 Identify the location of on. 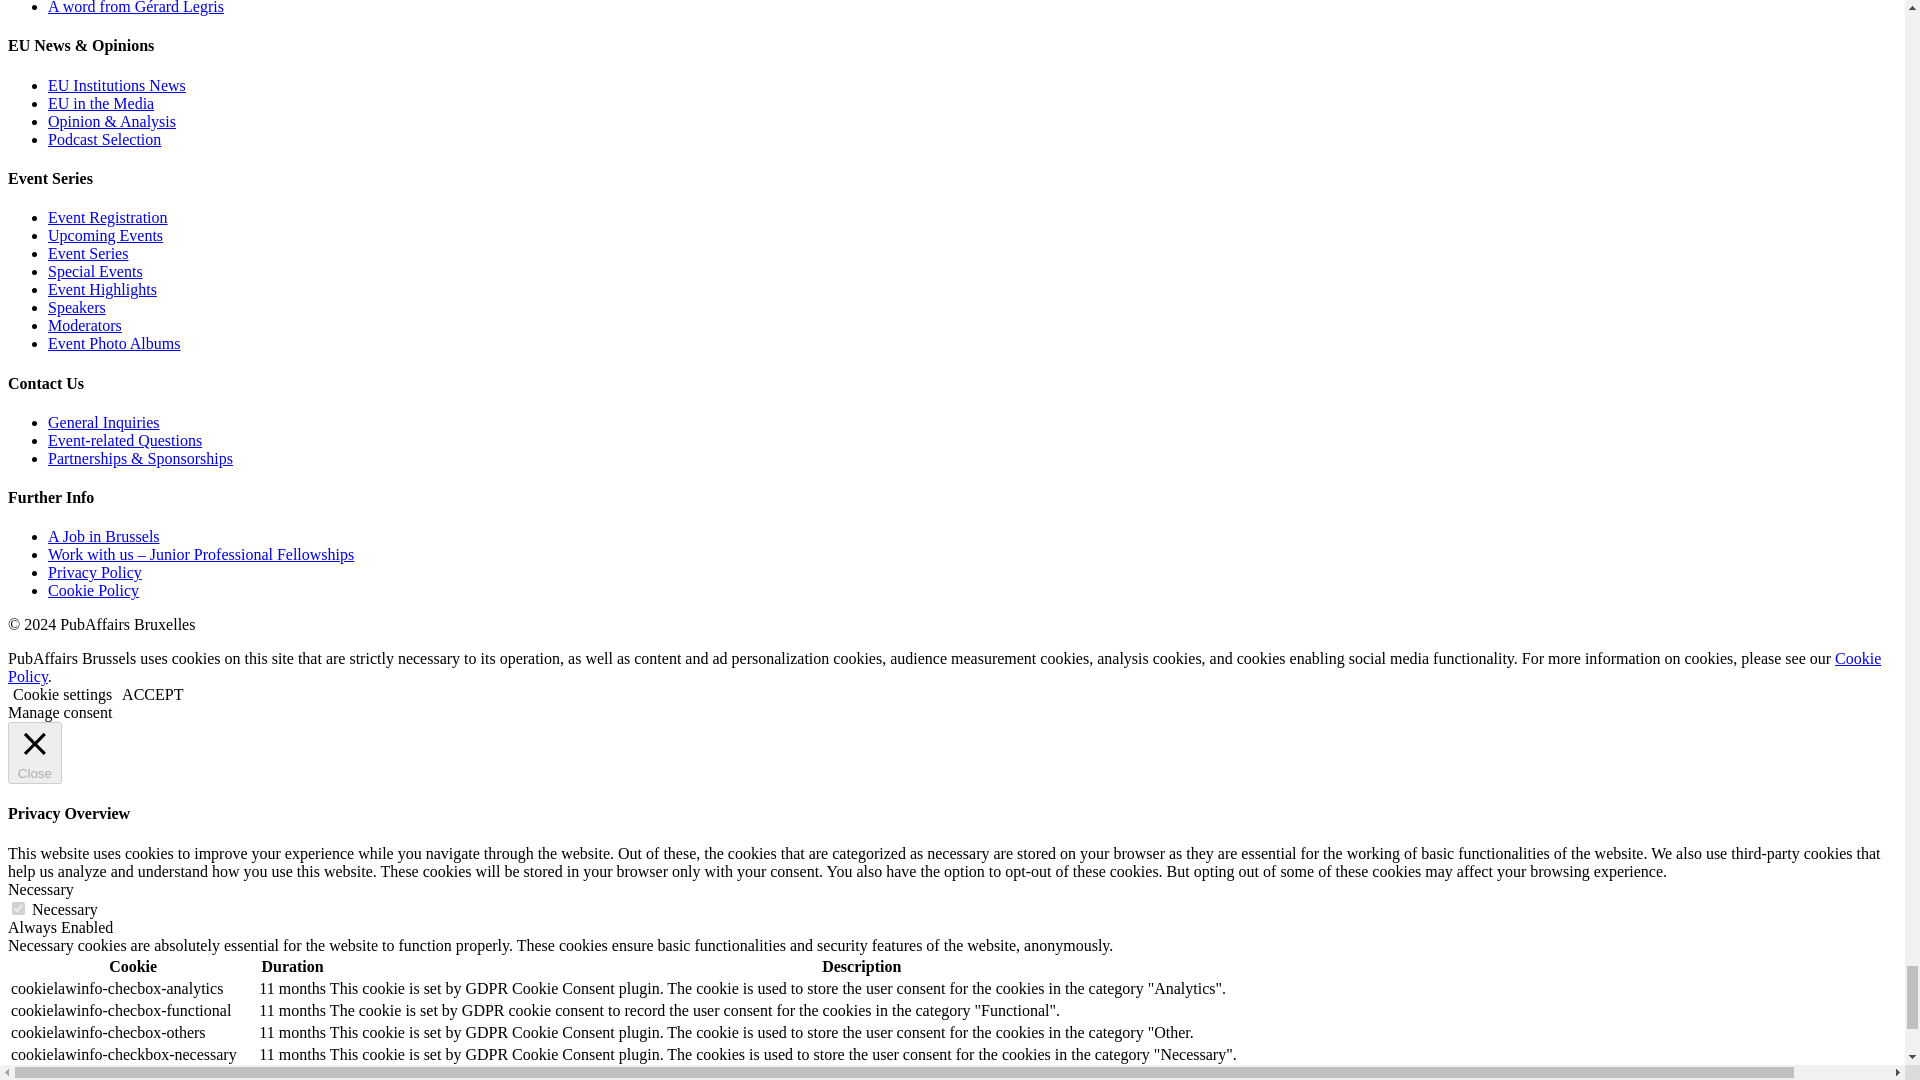
(18, 908).